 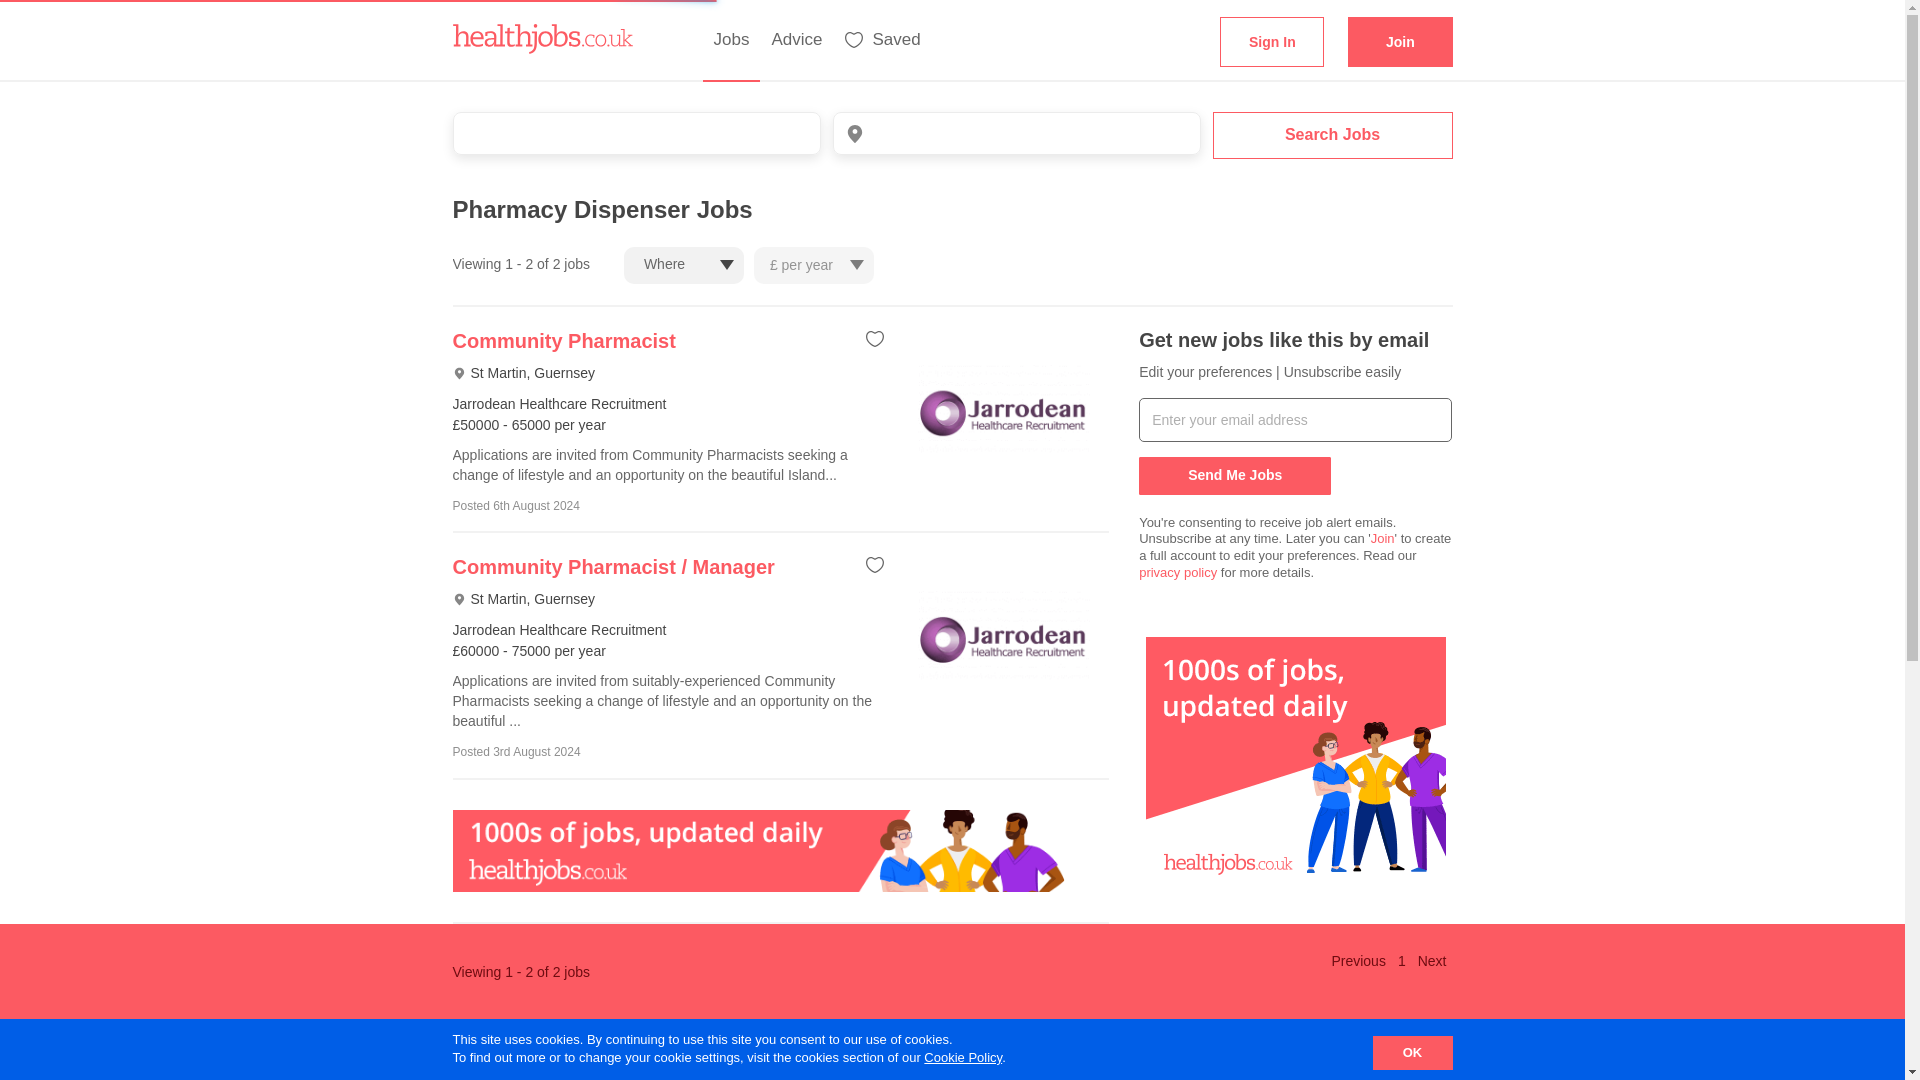 What do you see at coordinates (563, 341) in the screenshot?
I see `Find out more about Jarrodean Healthcare Recruitment jobs` at bounding box center [563, 341].